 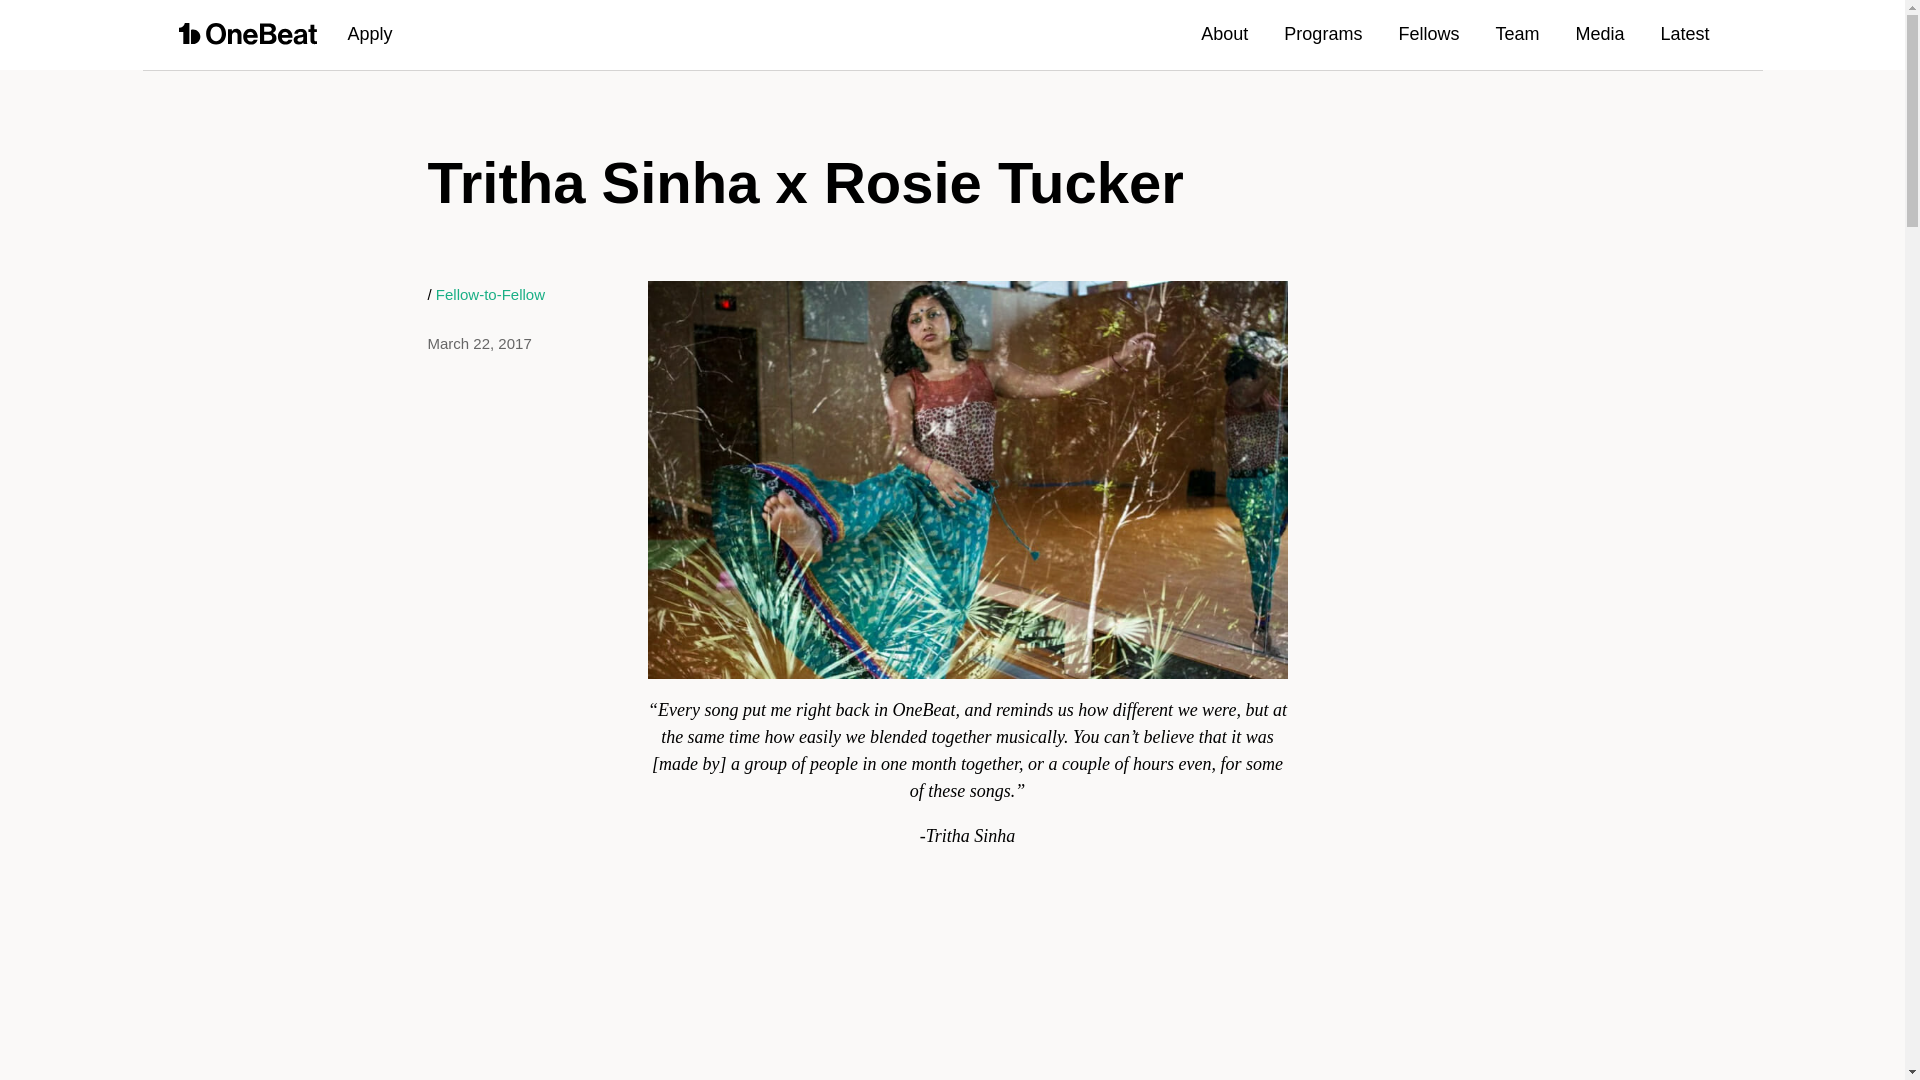 What do you see at coordinates (1224, 34) in the screenshot?
I see `About` at bounding box center [1224, 34].